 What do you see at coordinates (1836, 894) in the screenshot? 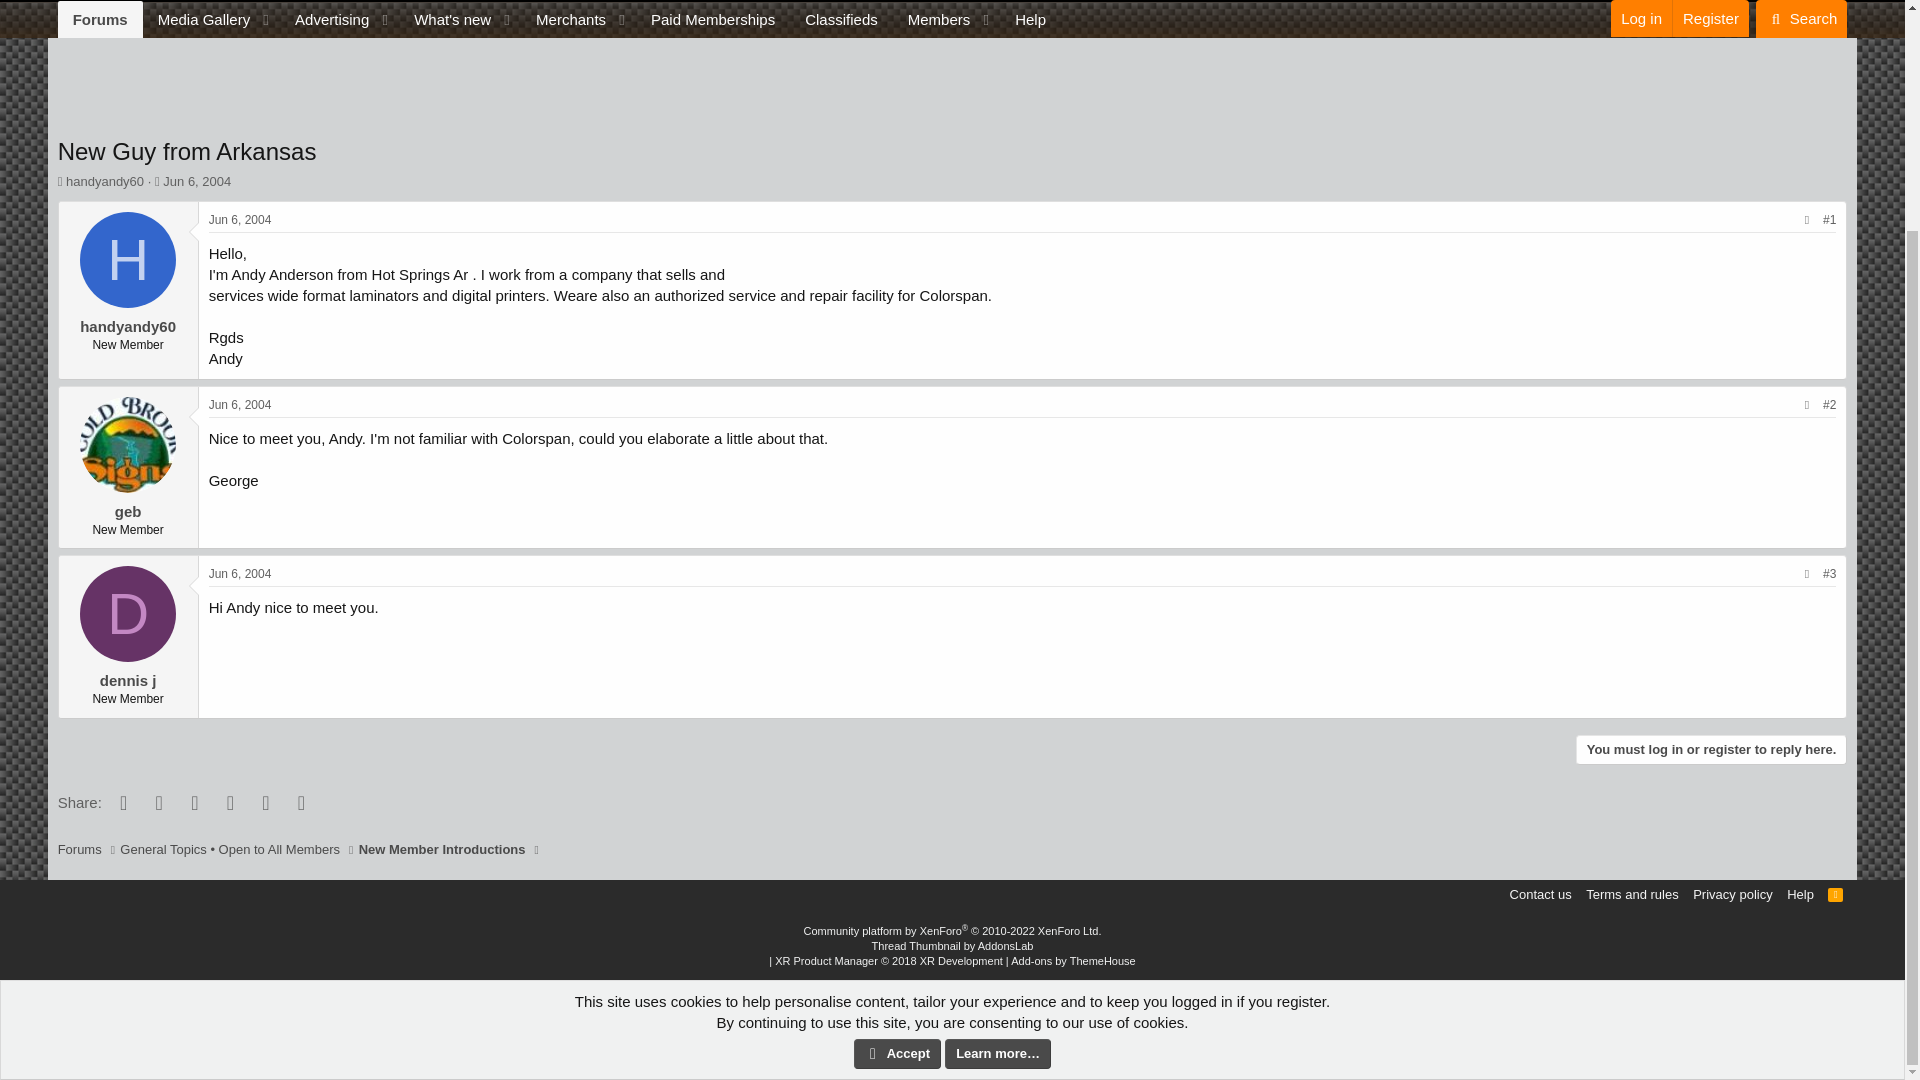
I see `RSS` at bounding box center [1836, 894].